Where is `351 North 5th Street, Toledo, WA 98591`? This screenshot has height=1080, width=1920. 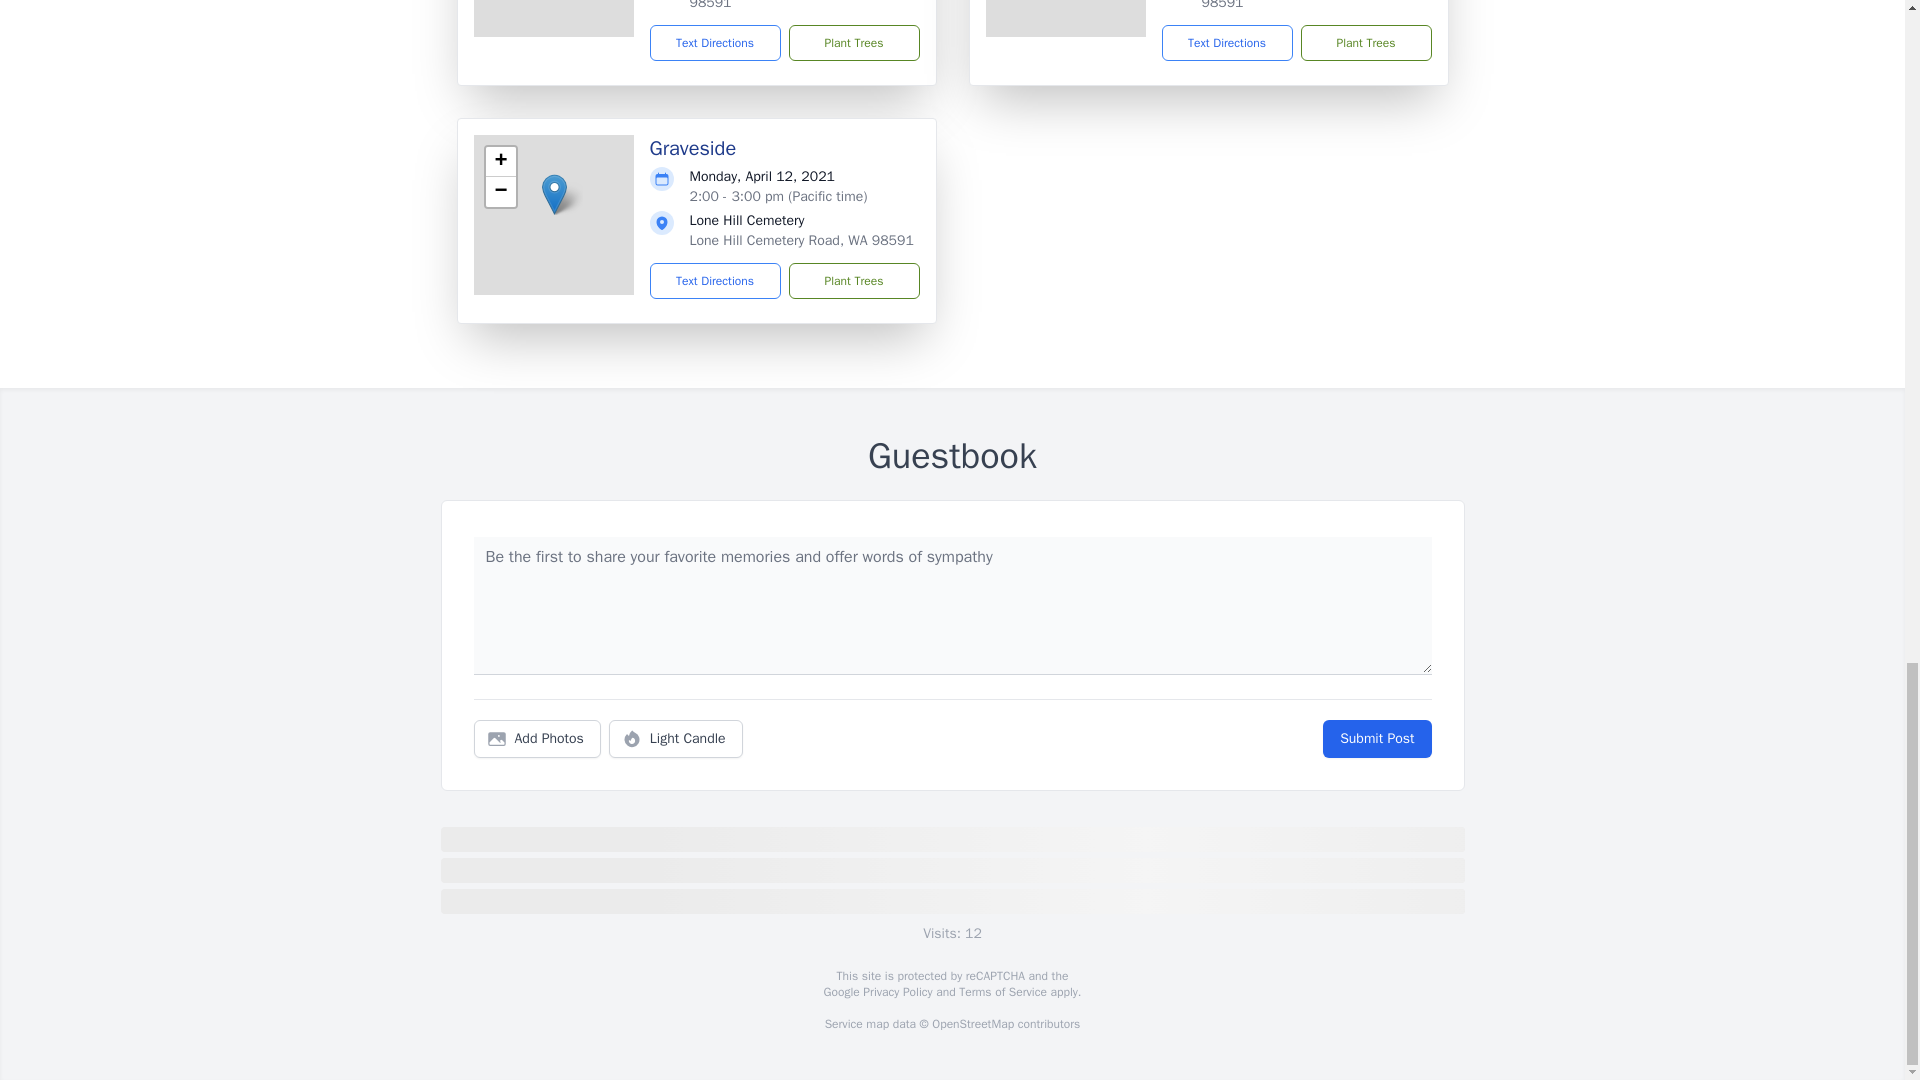 351 North 5th Street, Toledo, WA 98591 is located at coordinates (792, 5).